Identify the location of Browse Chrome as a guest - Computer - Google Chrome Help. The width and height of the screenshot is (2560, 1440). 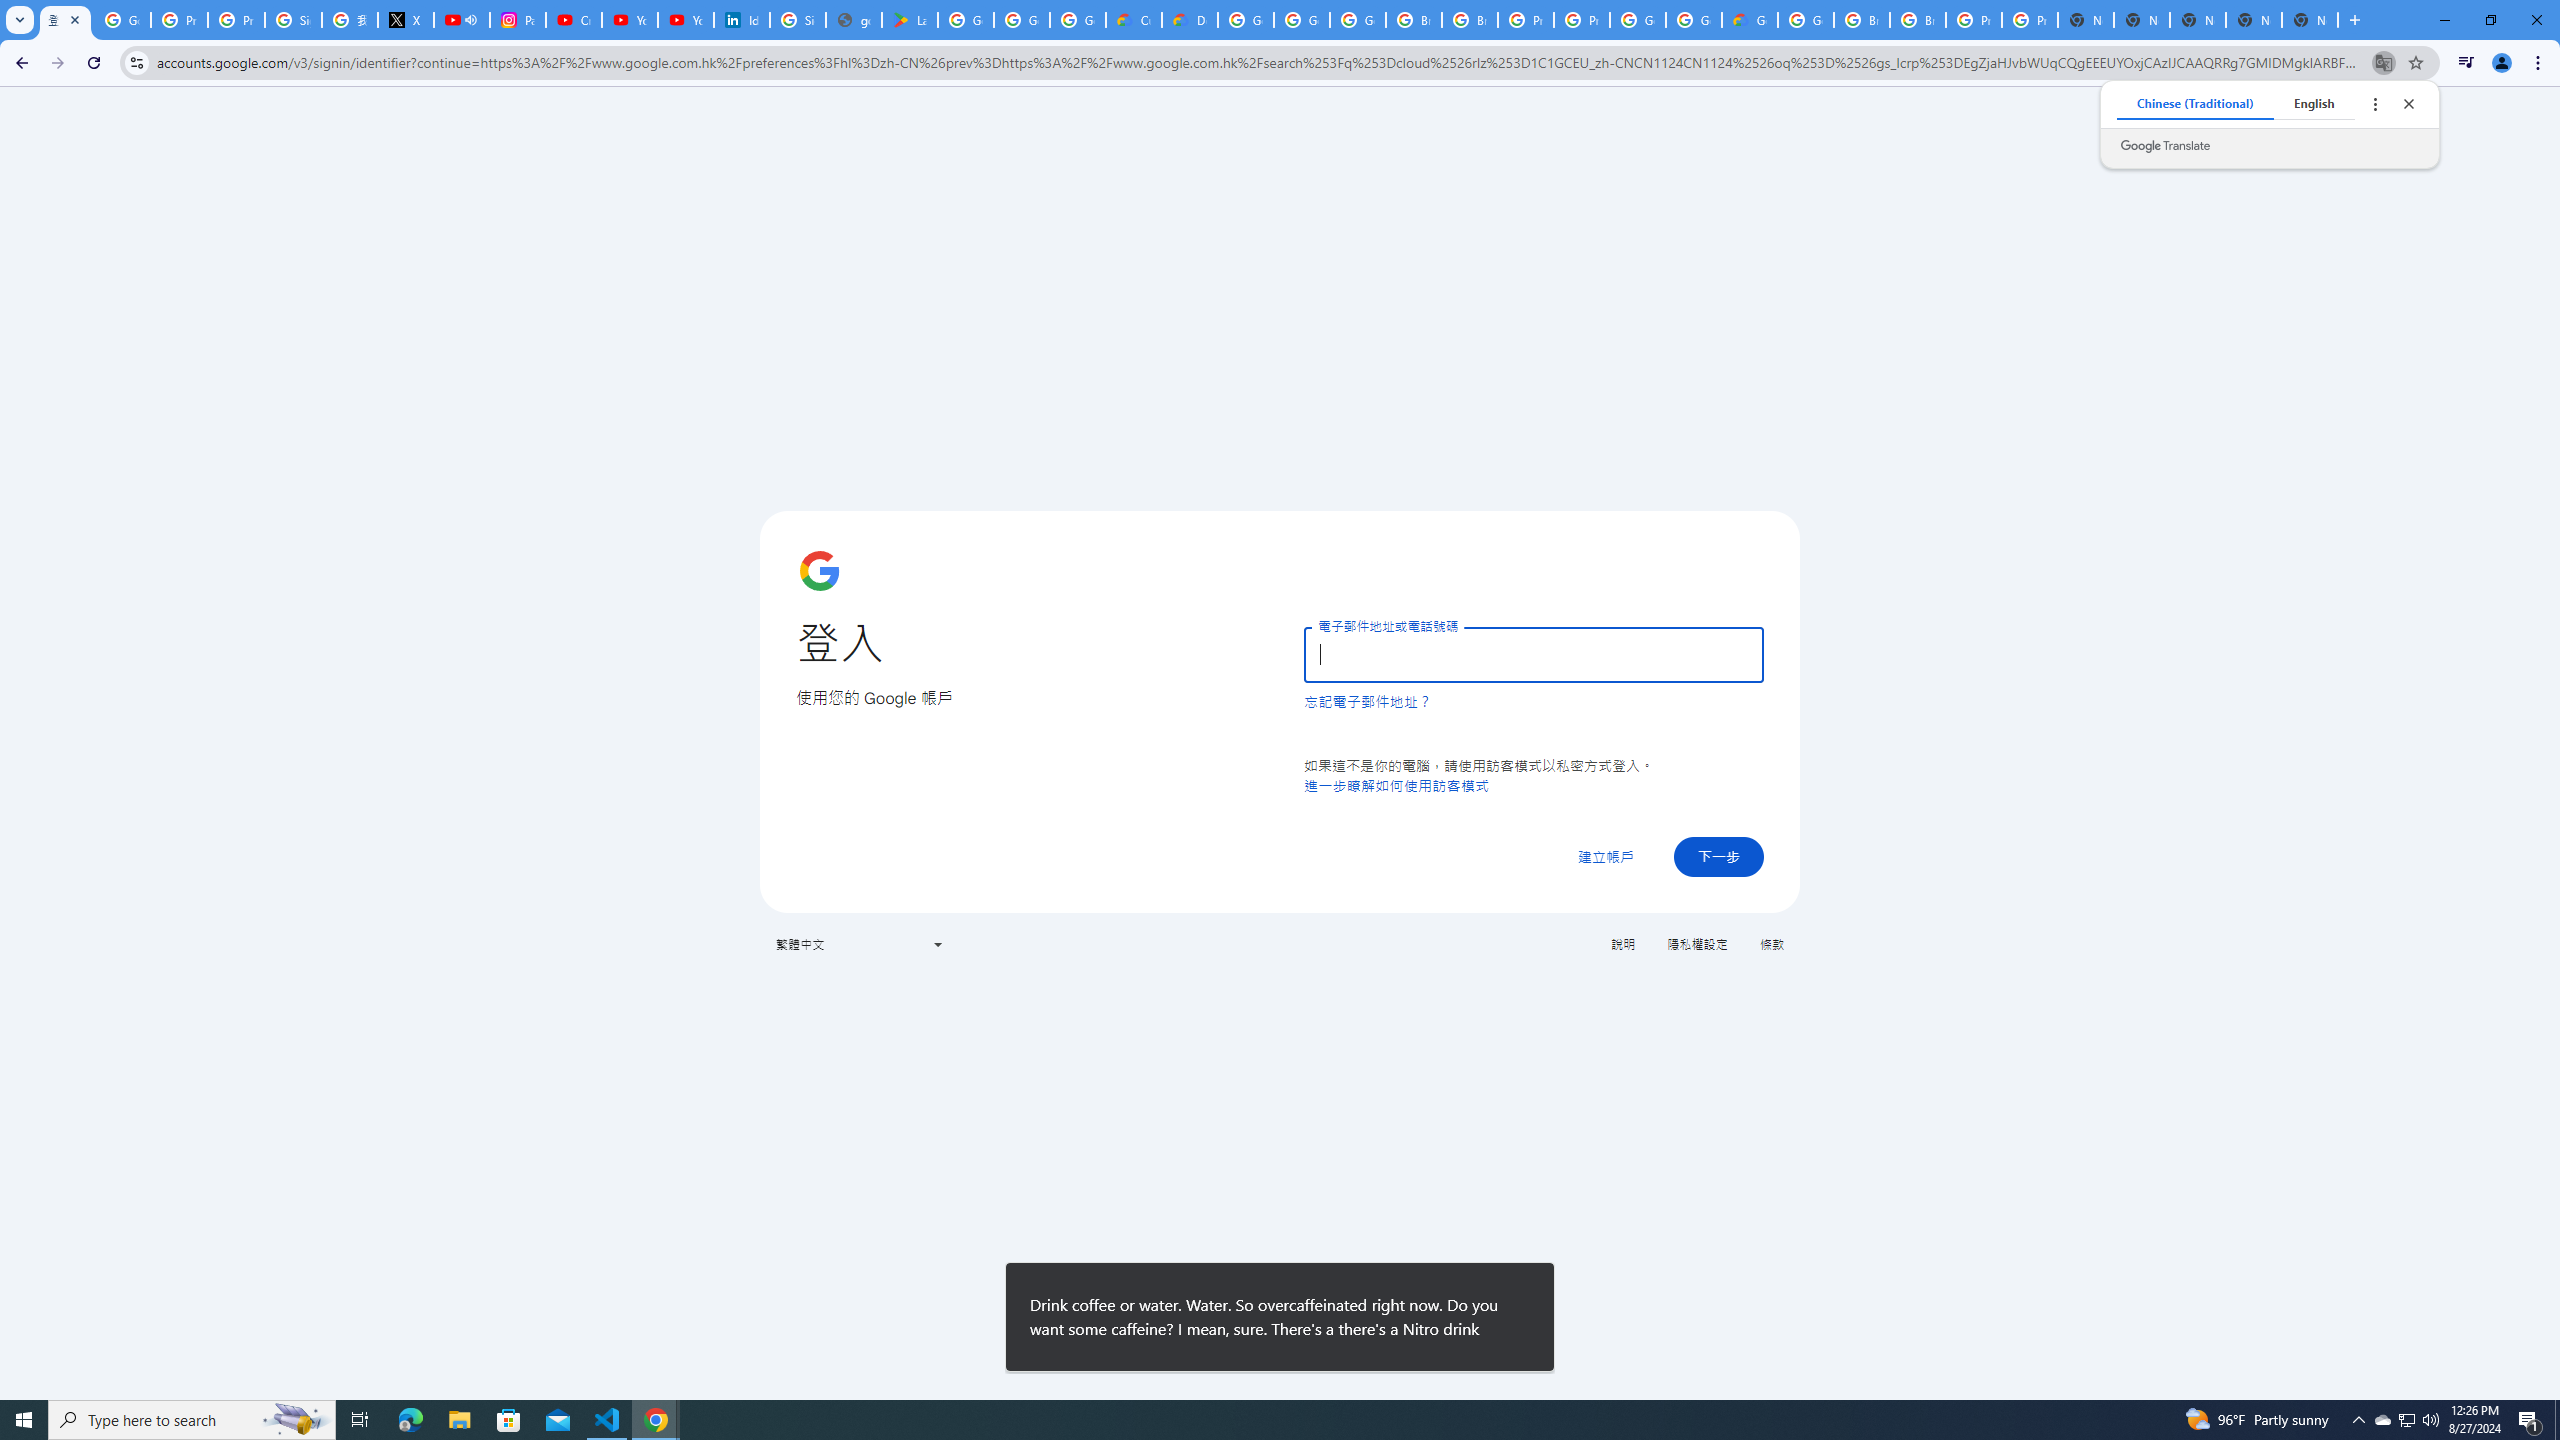
(1414, 20).